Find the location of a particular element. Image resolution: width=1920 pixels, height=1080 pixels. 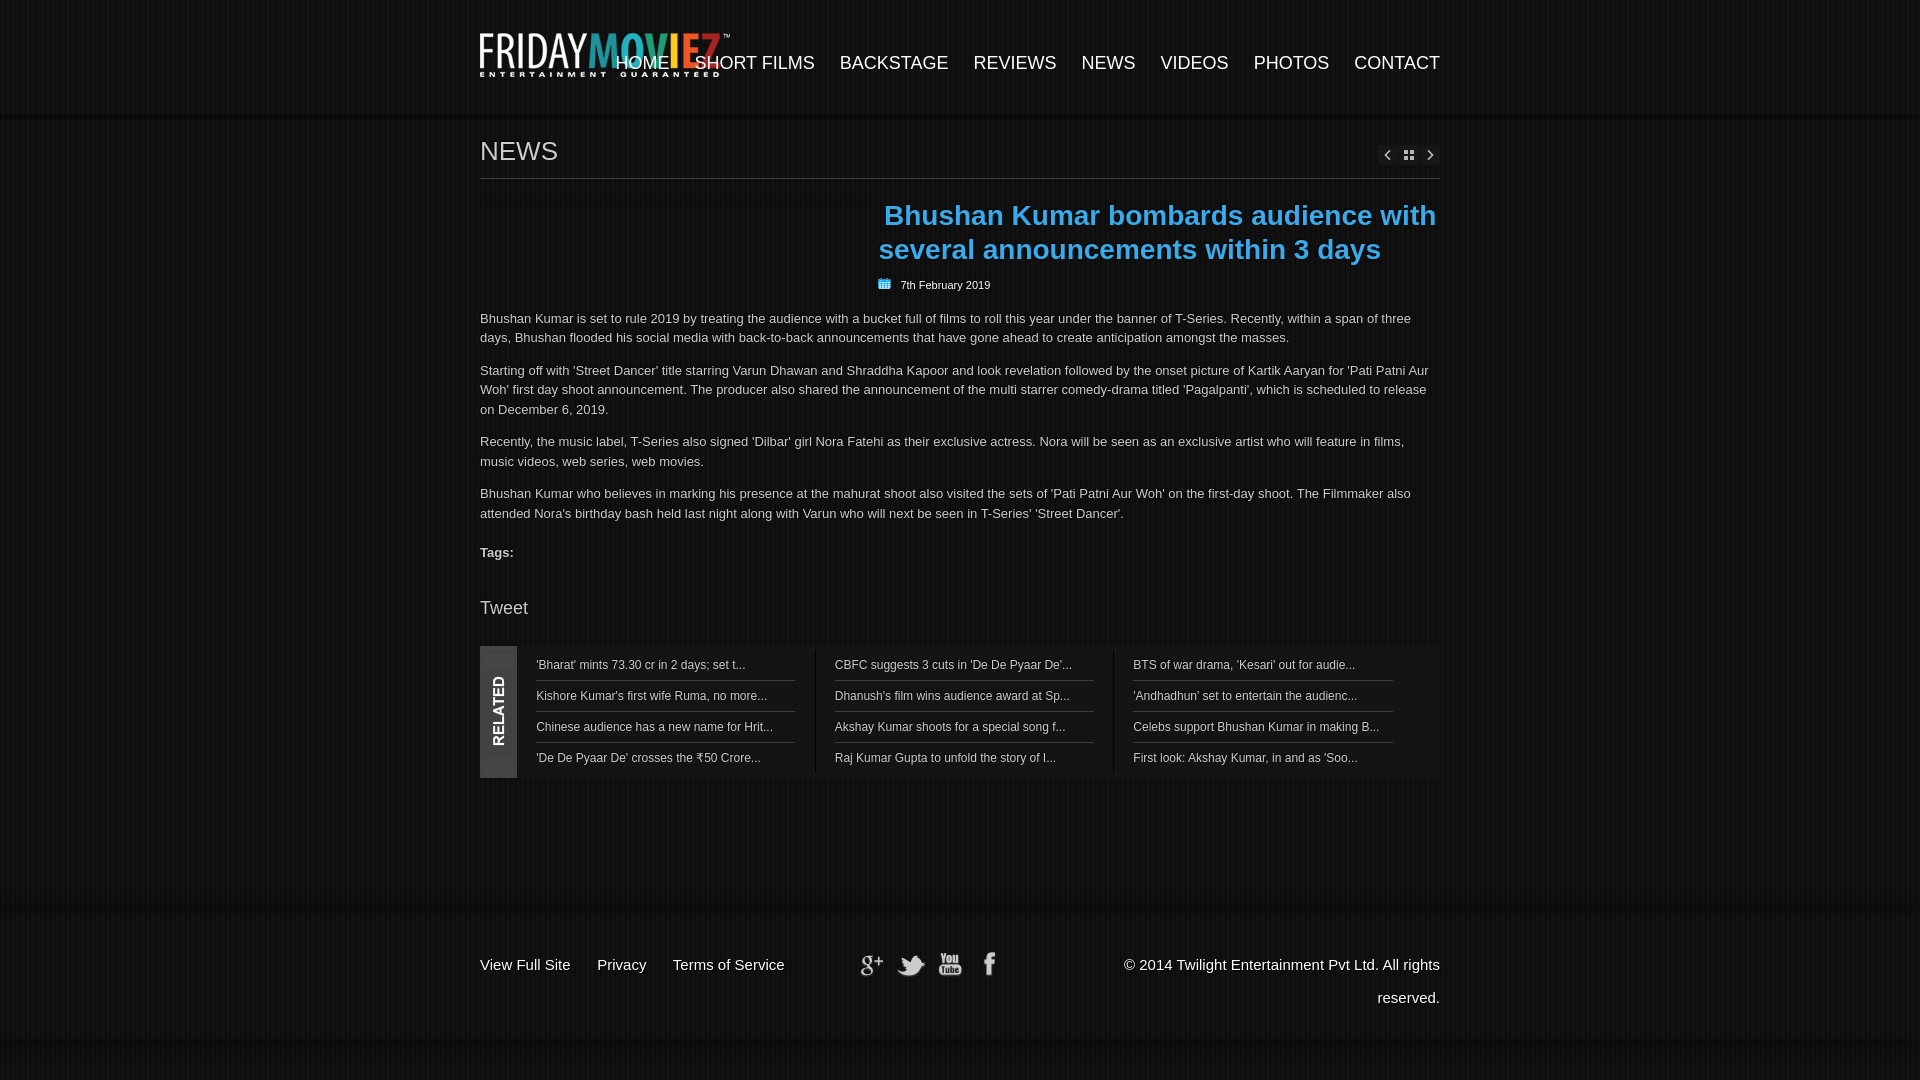

Varun Dhawan is located at coordinates (775, 370).